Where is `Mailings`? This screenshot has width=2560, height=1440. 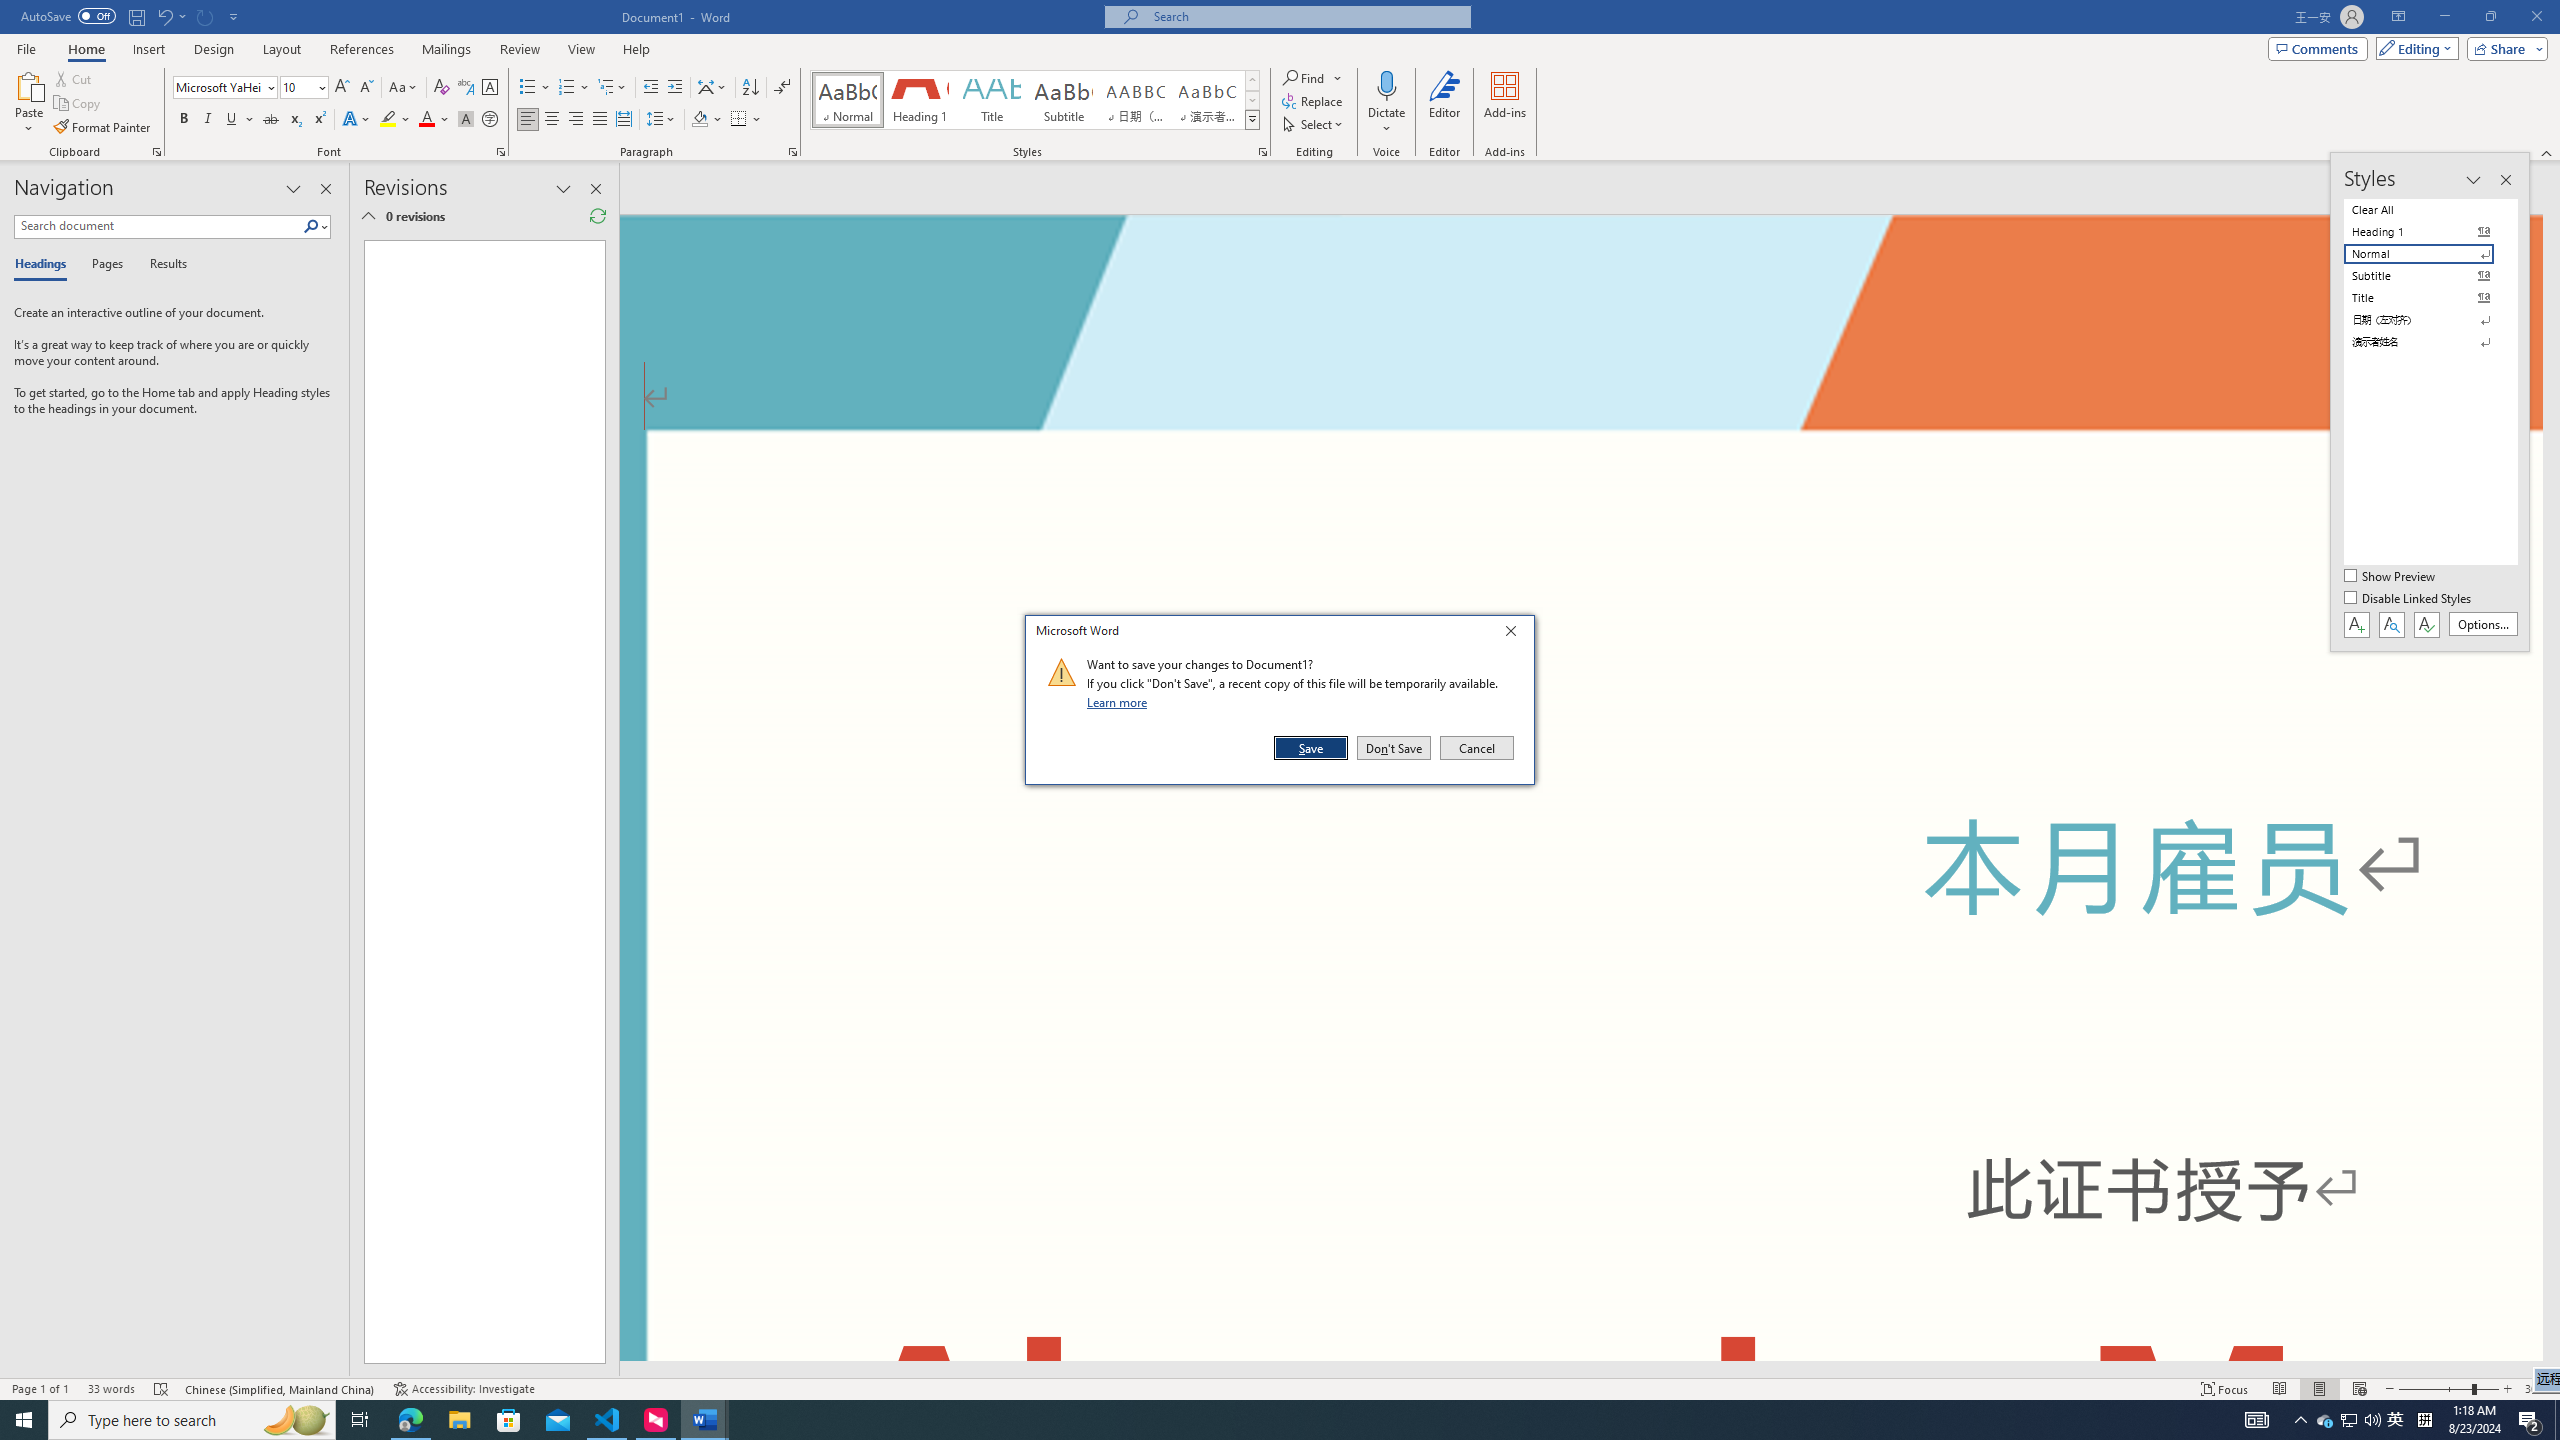
Mailings is located at coordinates (446, 49).